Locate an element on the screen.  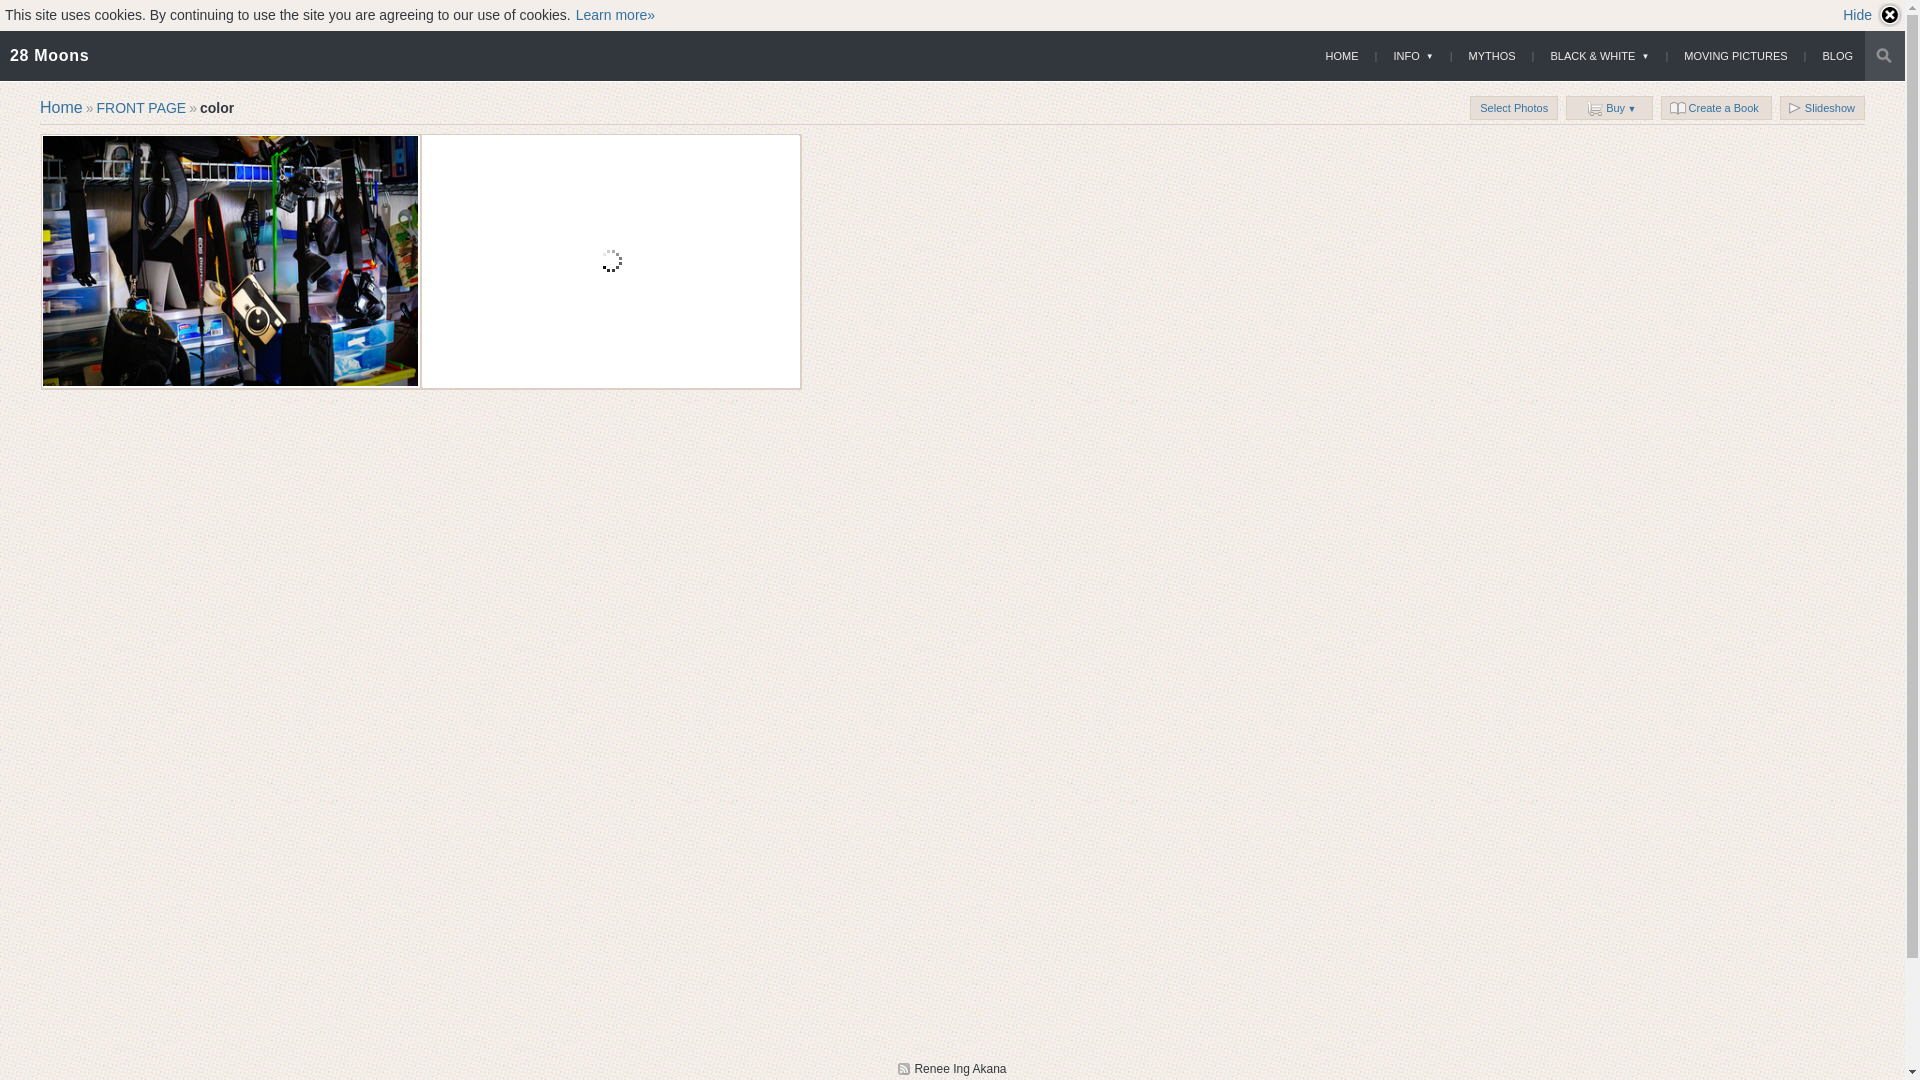
BLOG is located at coordinates (1838, 56).